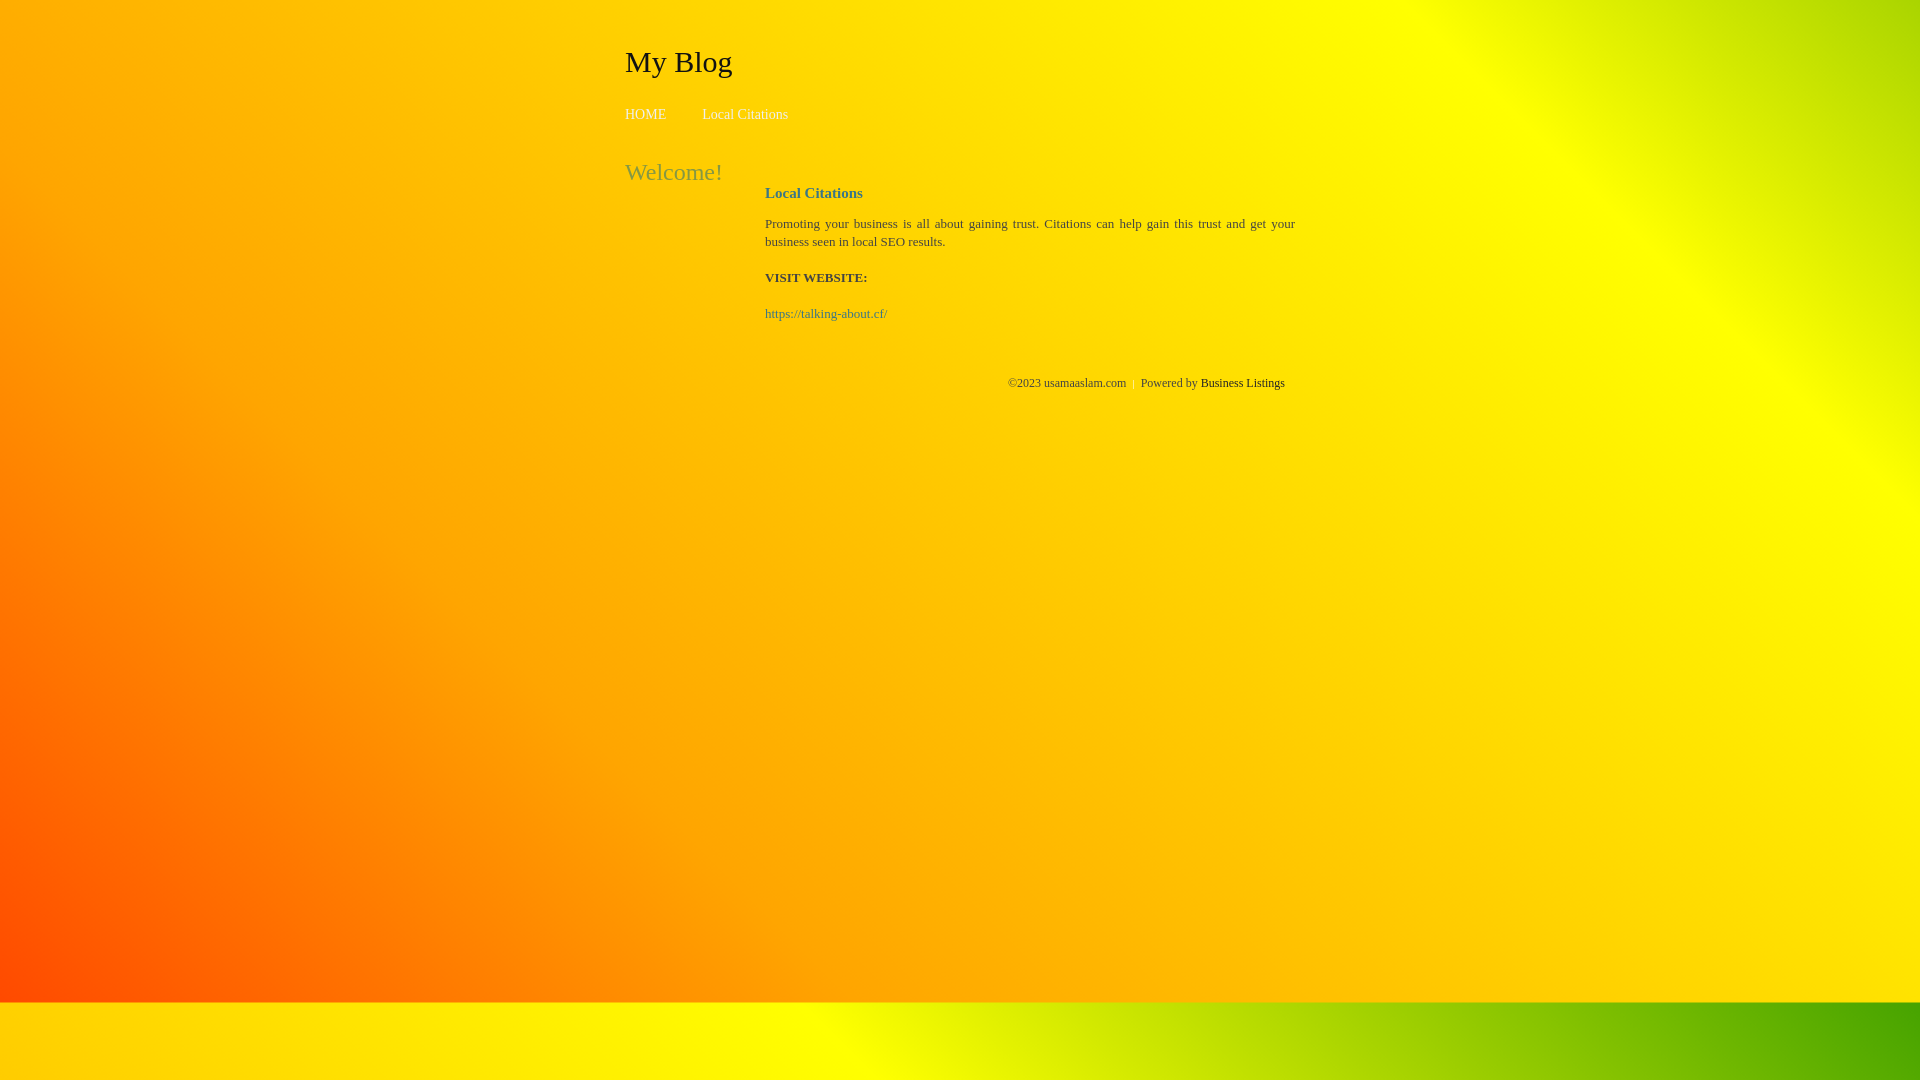  Describe the element at coordinates (826, 314) in the screenshot. I see `https://talking-about.cf/` at that location.